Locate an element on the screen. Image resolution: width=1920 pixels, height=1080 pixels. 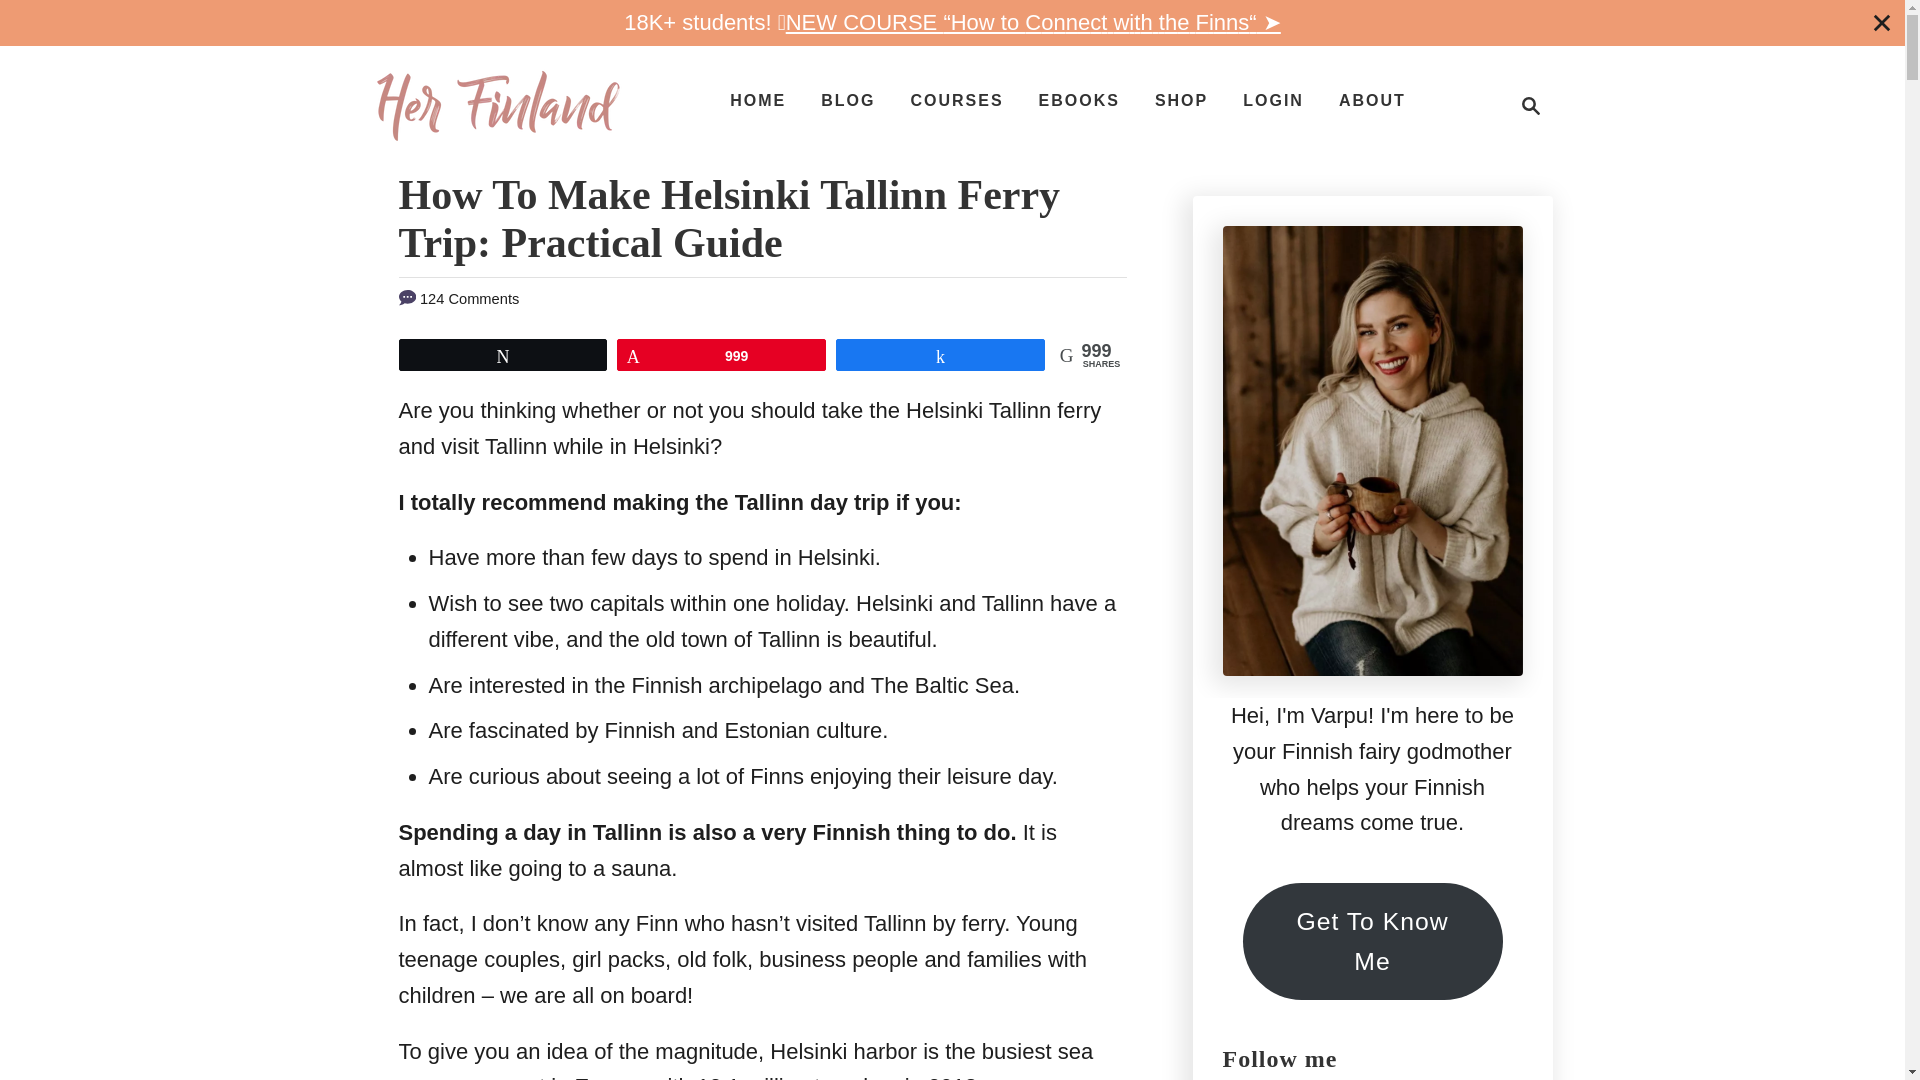
COURSES is located at coordinates (956, 100).